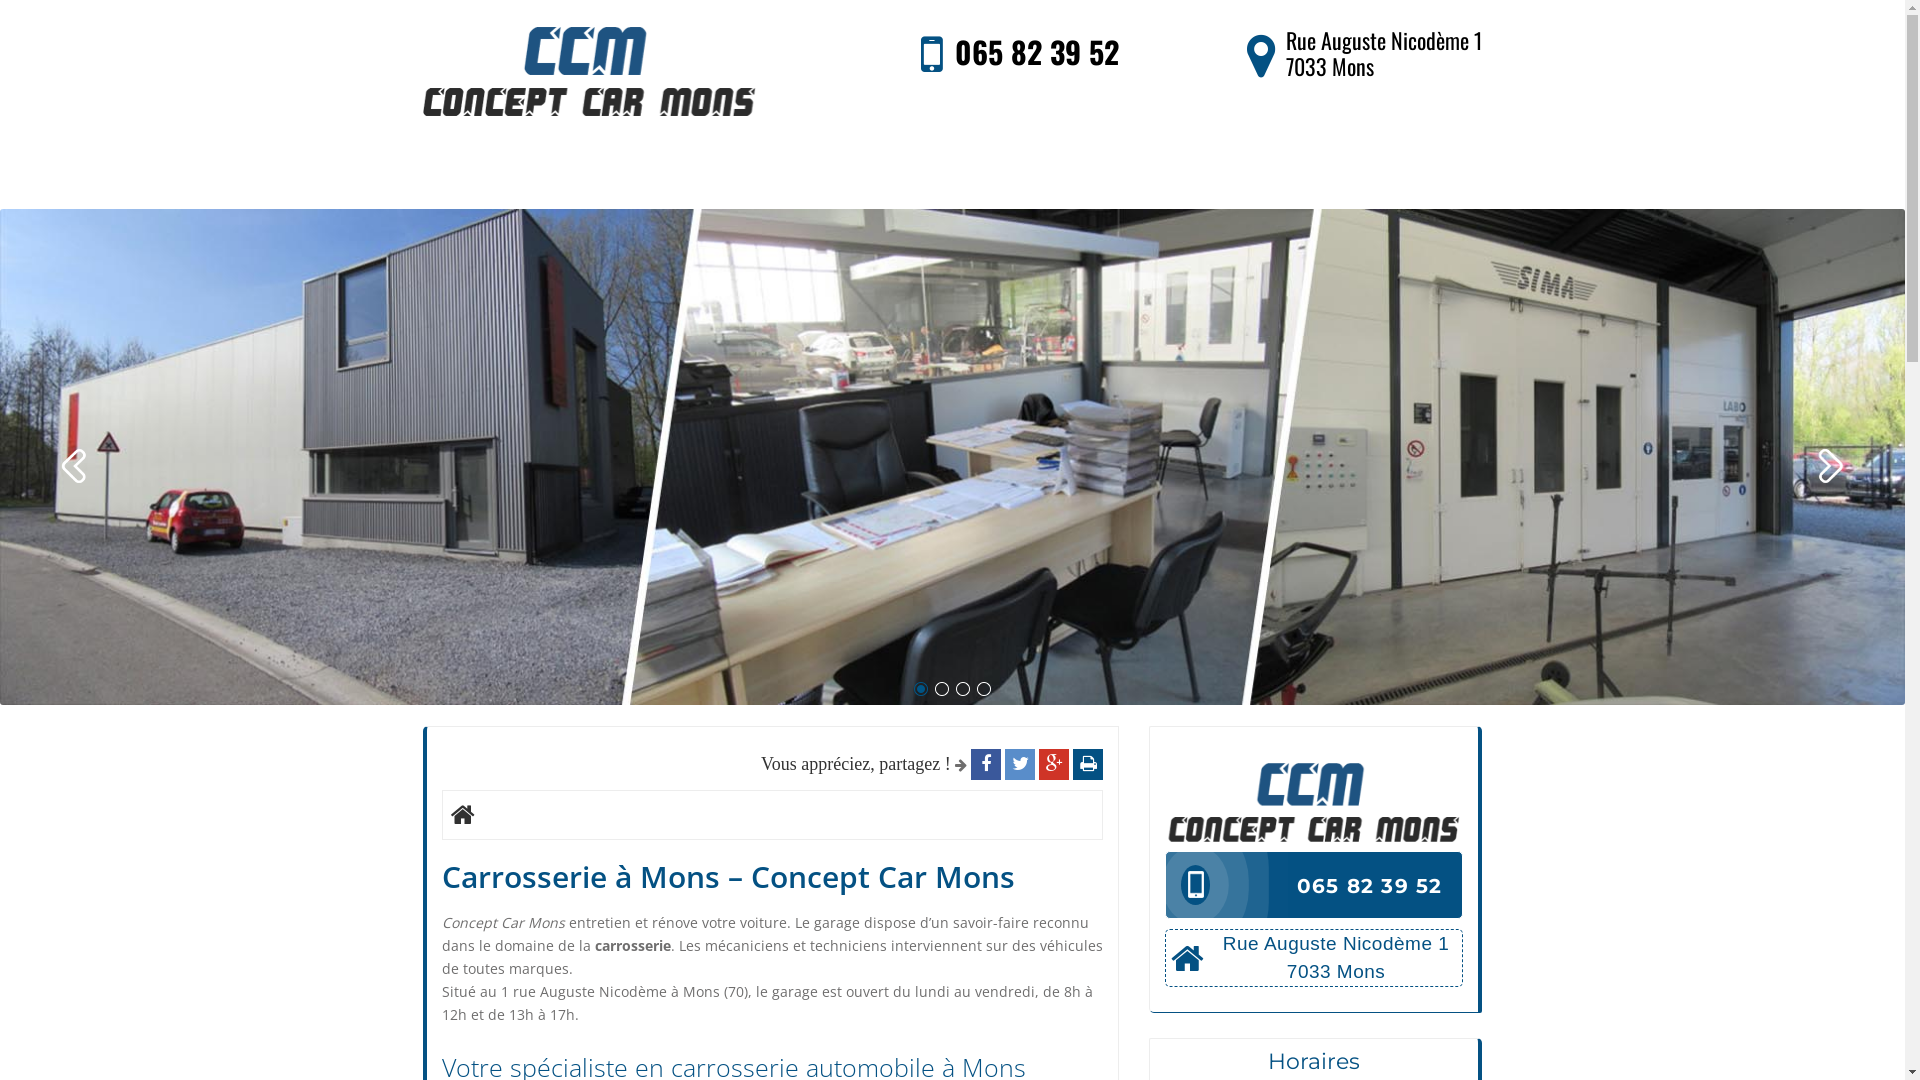 The height and width of the screenshot is (1080, 1920). What do you see at coordinates (1370, 886) in the screenshot?
I see `065 82 39 52` at bounding box center [1370, 886].